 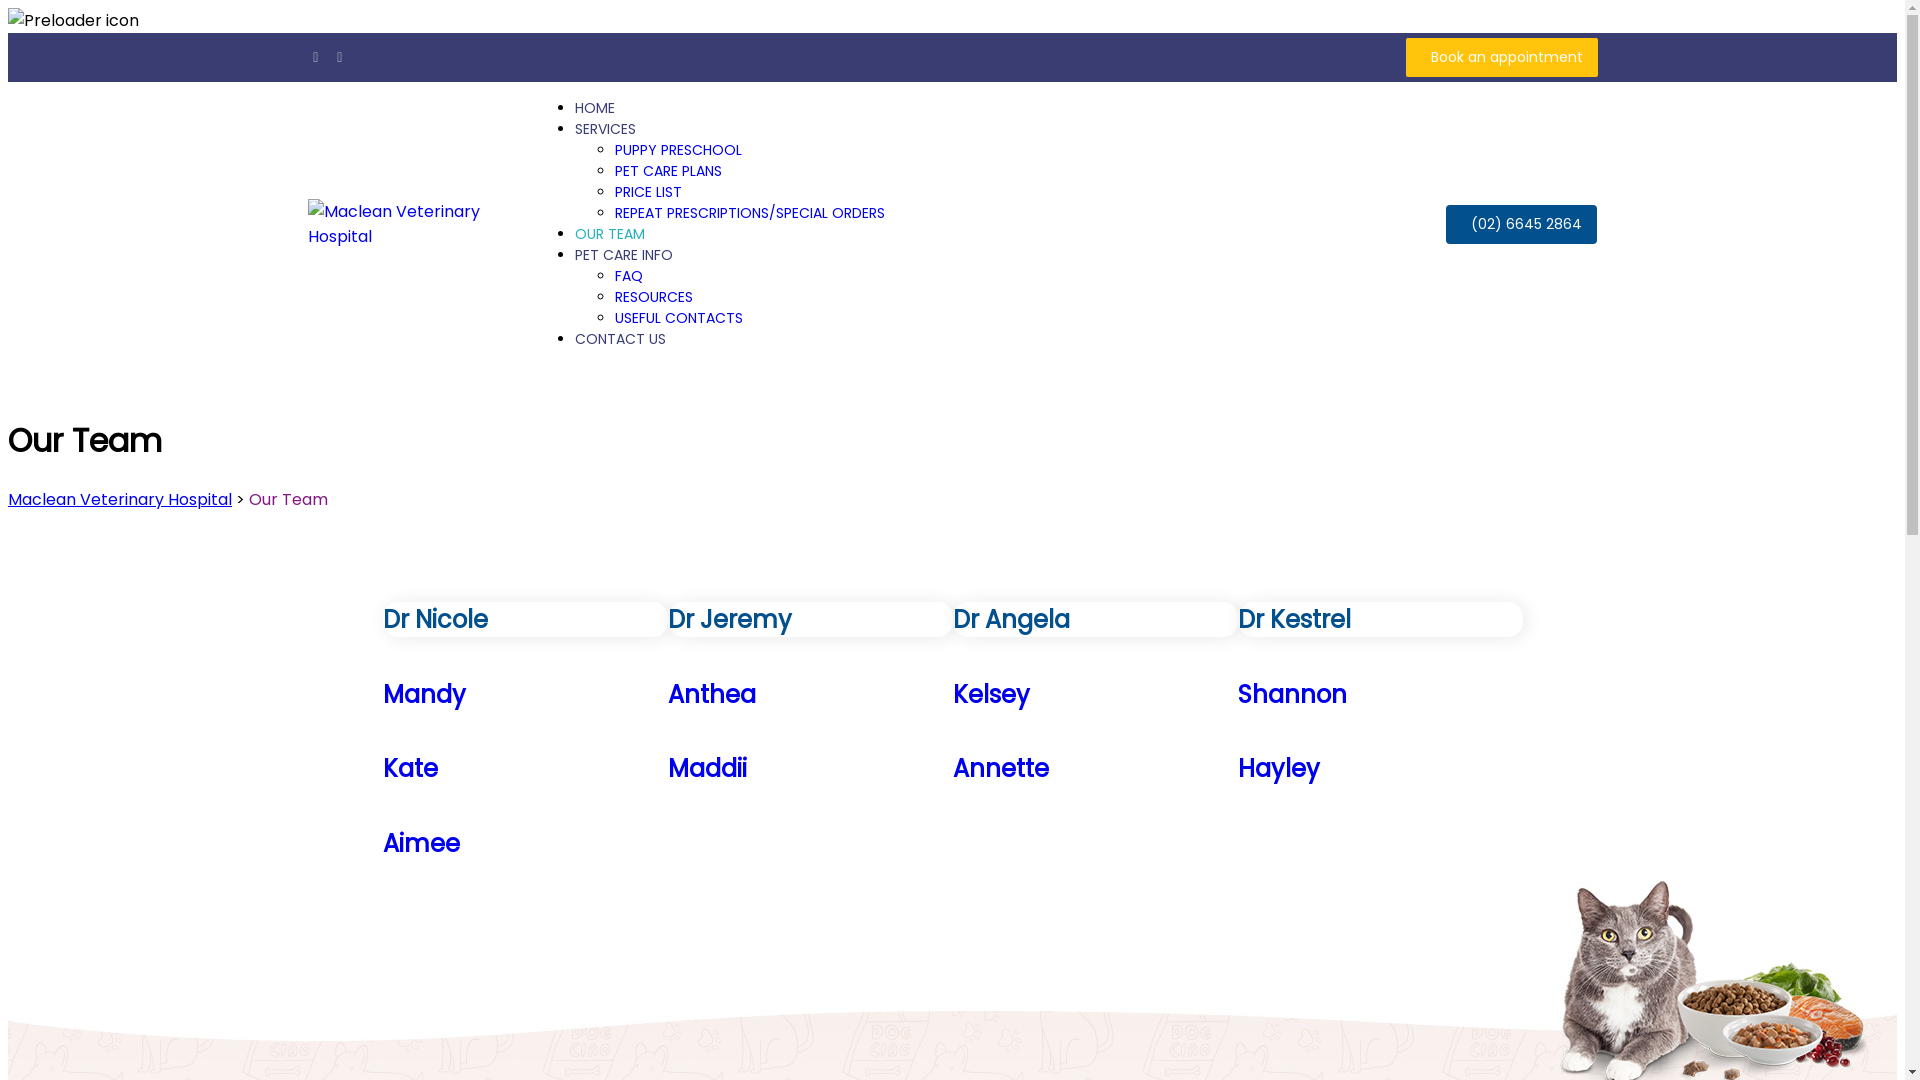 I want to click on PRICE LIST, so click(x=648, y=192).